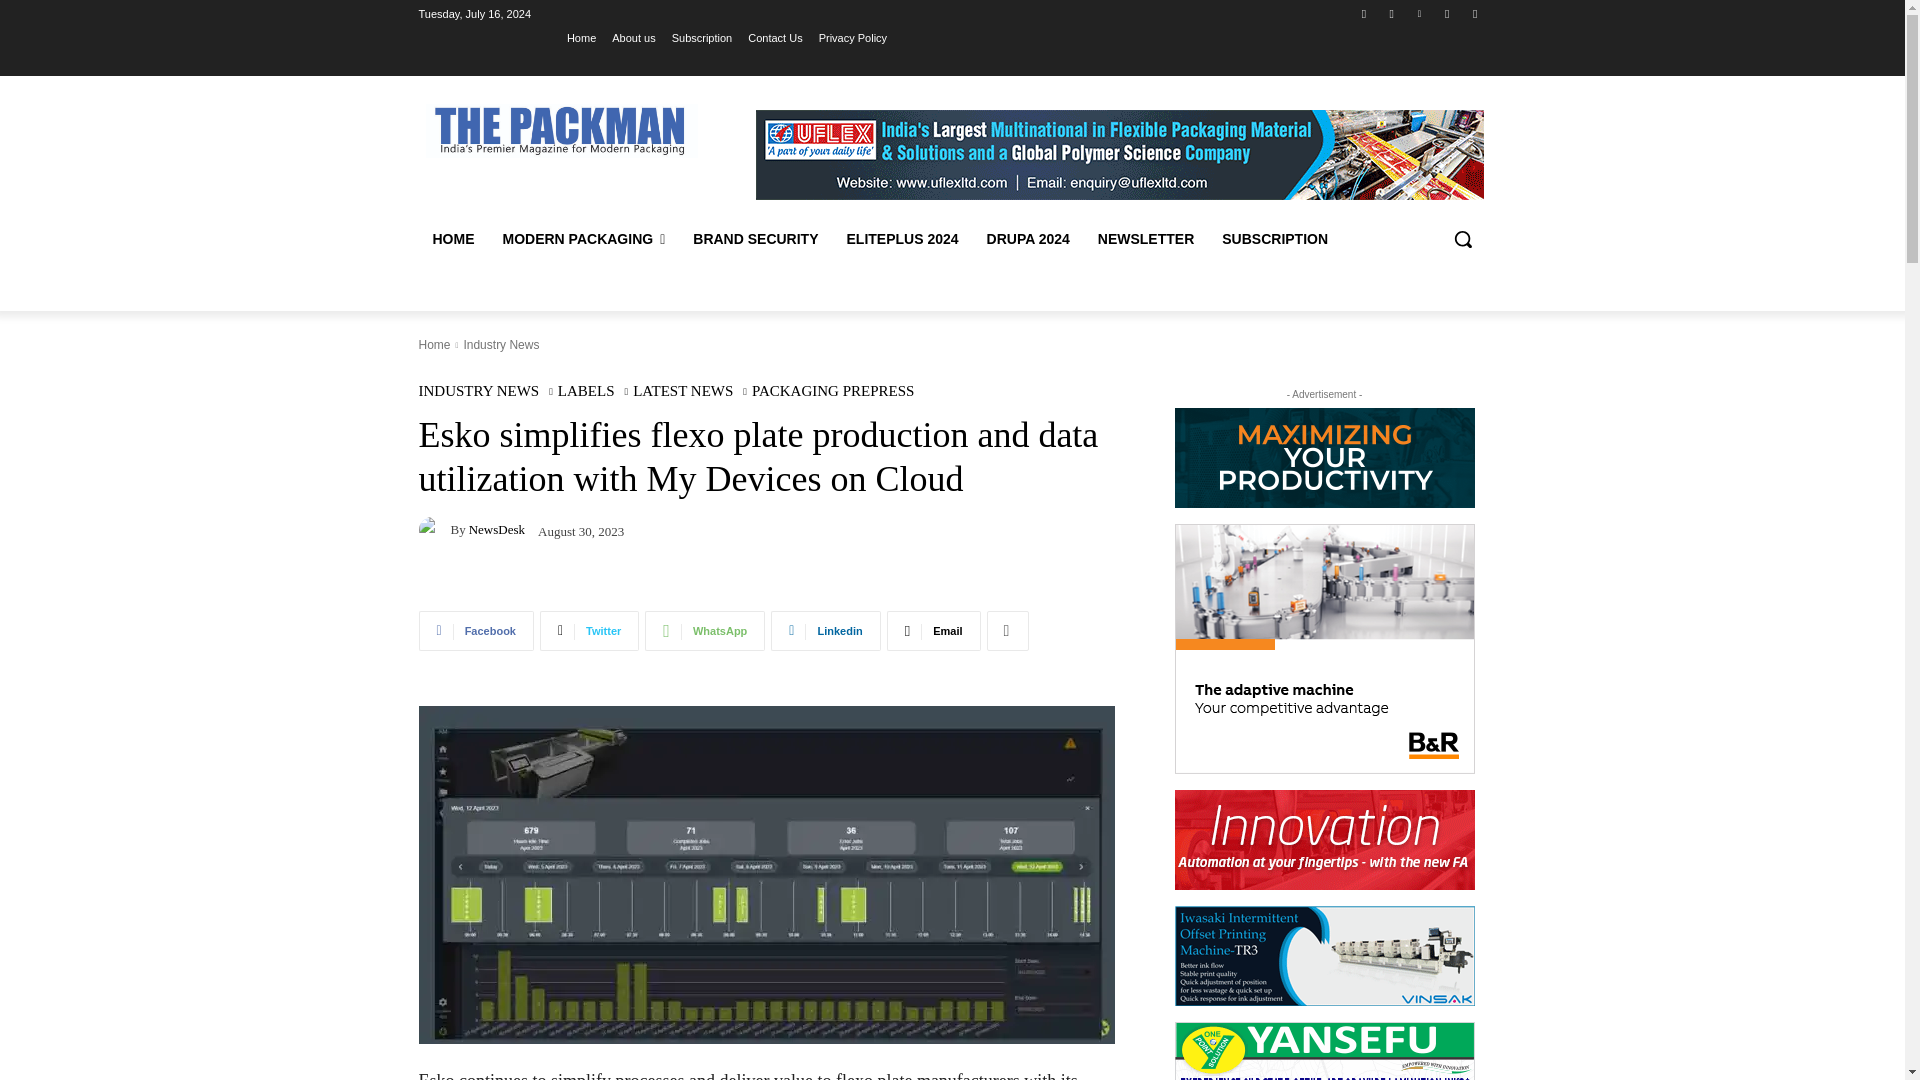 The width and height of the screenshot is (1920, 1080). I want to click on ELITEPLUS 2024, so click(901, 238).